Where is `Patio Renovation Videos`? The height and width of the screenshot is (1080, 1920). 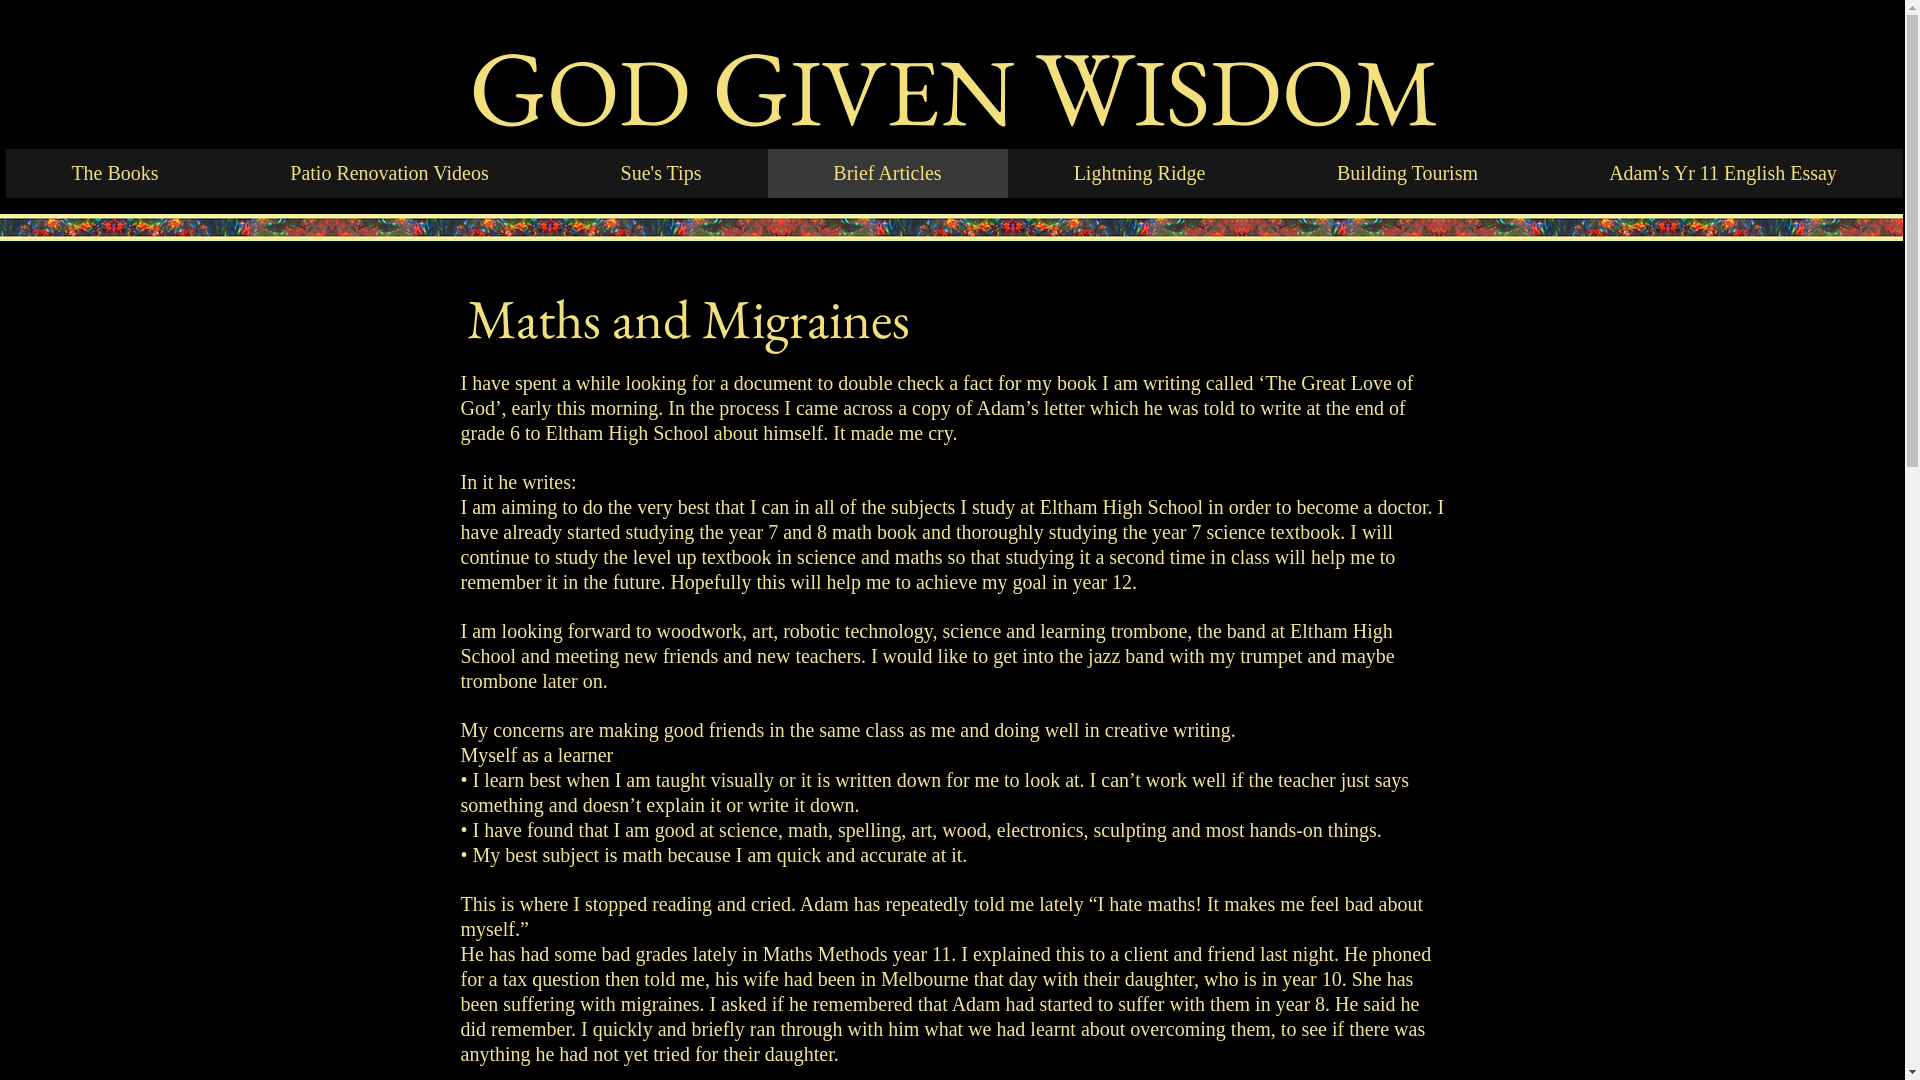 Patio Renovation Videos is located at coordinates (389, 174).